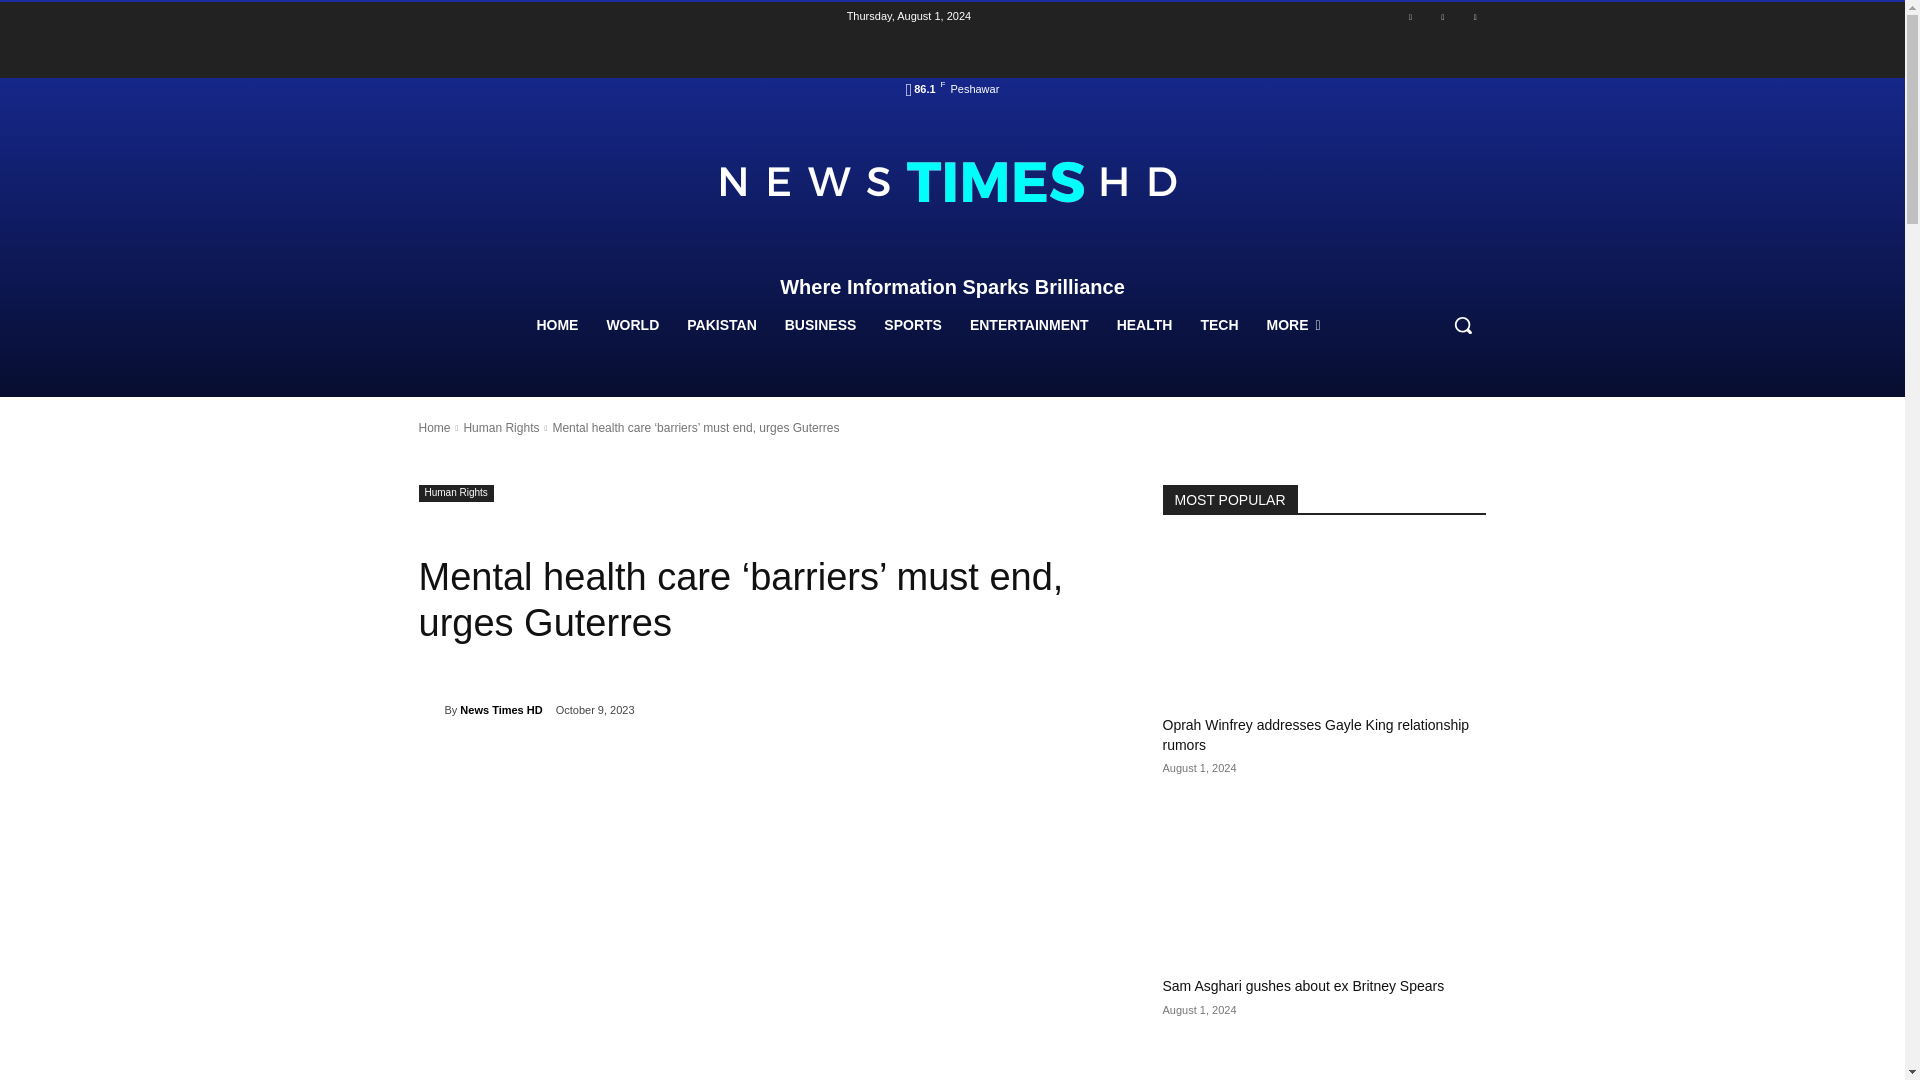  I want to click on TECH, so click(1218, 324).